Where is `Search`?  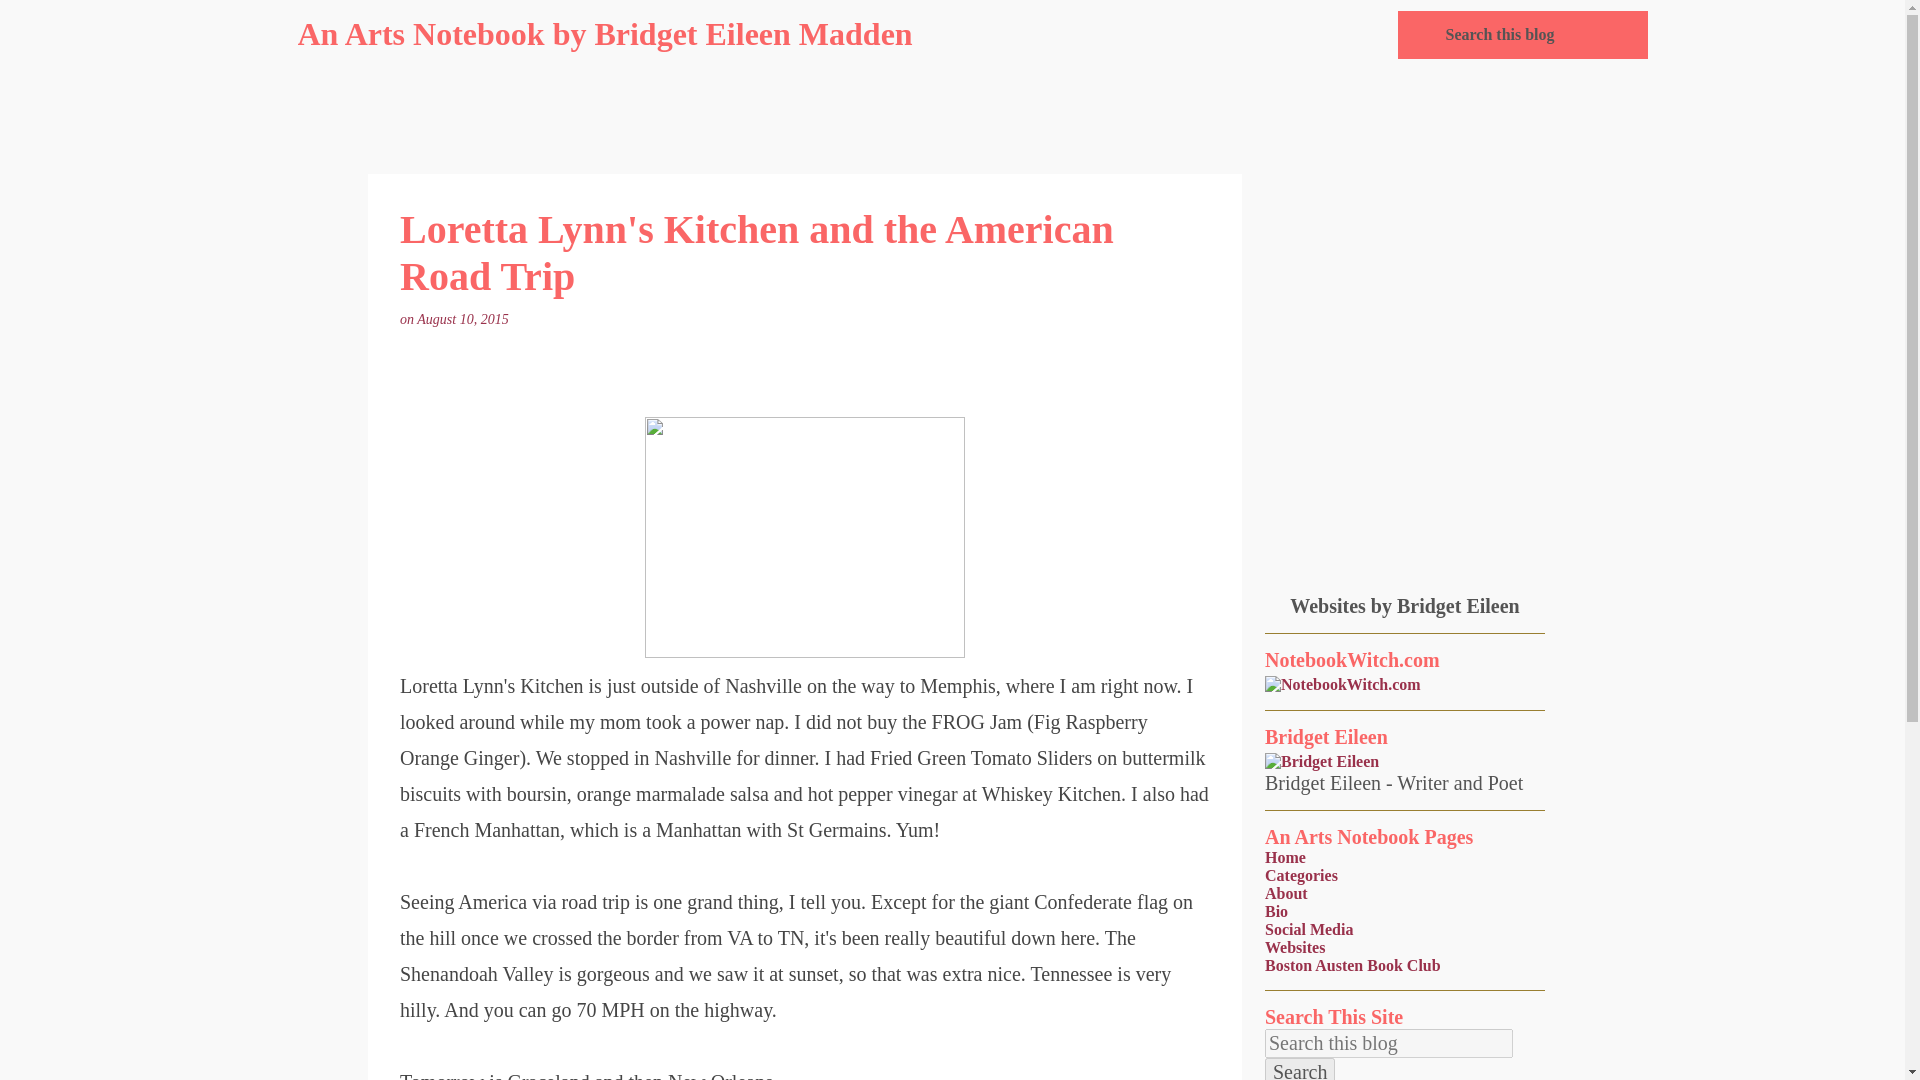 Search is located at coordinates (1300, 1069).